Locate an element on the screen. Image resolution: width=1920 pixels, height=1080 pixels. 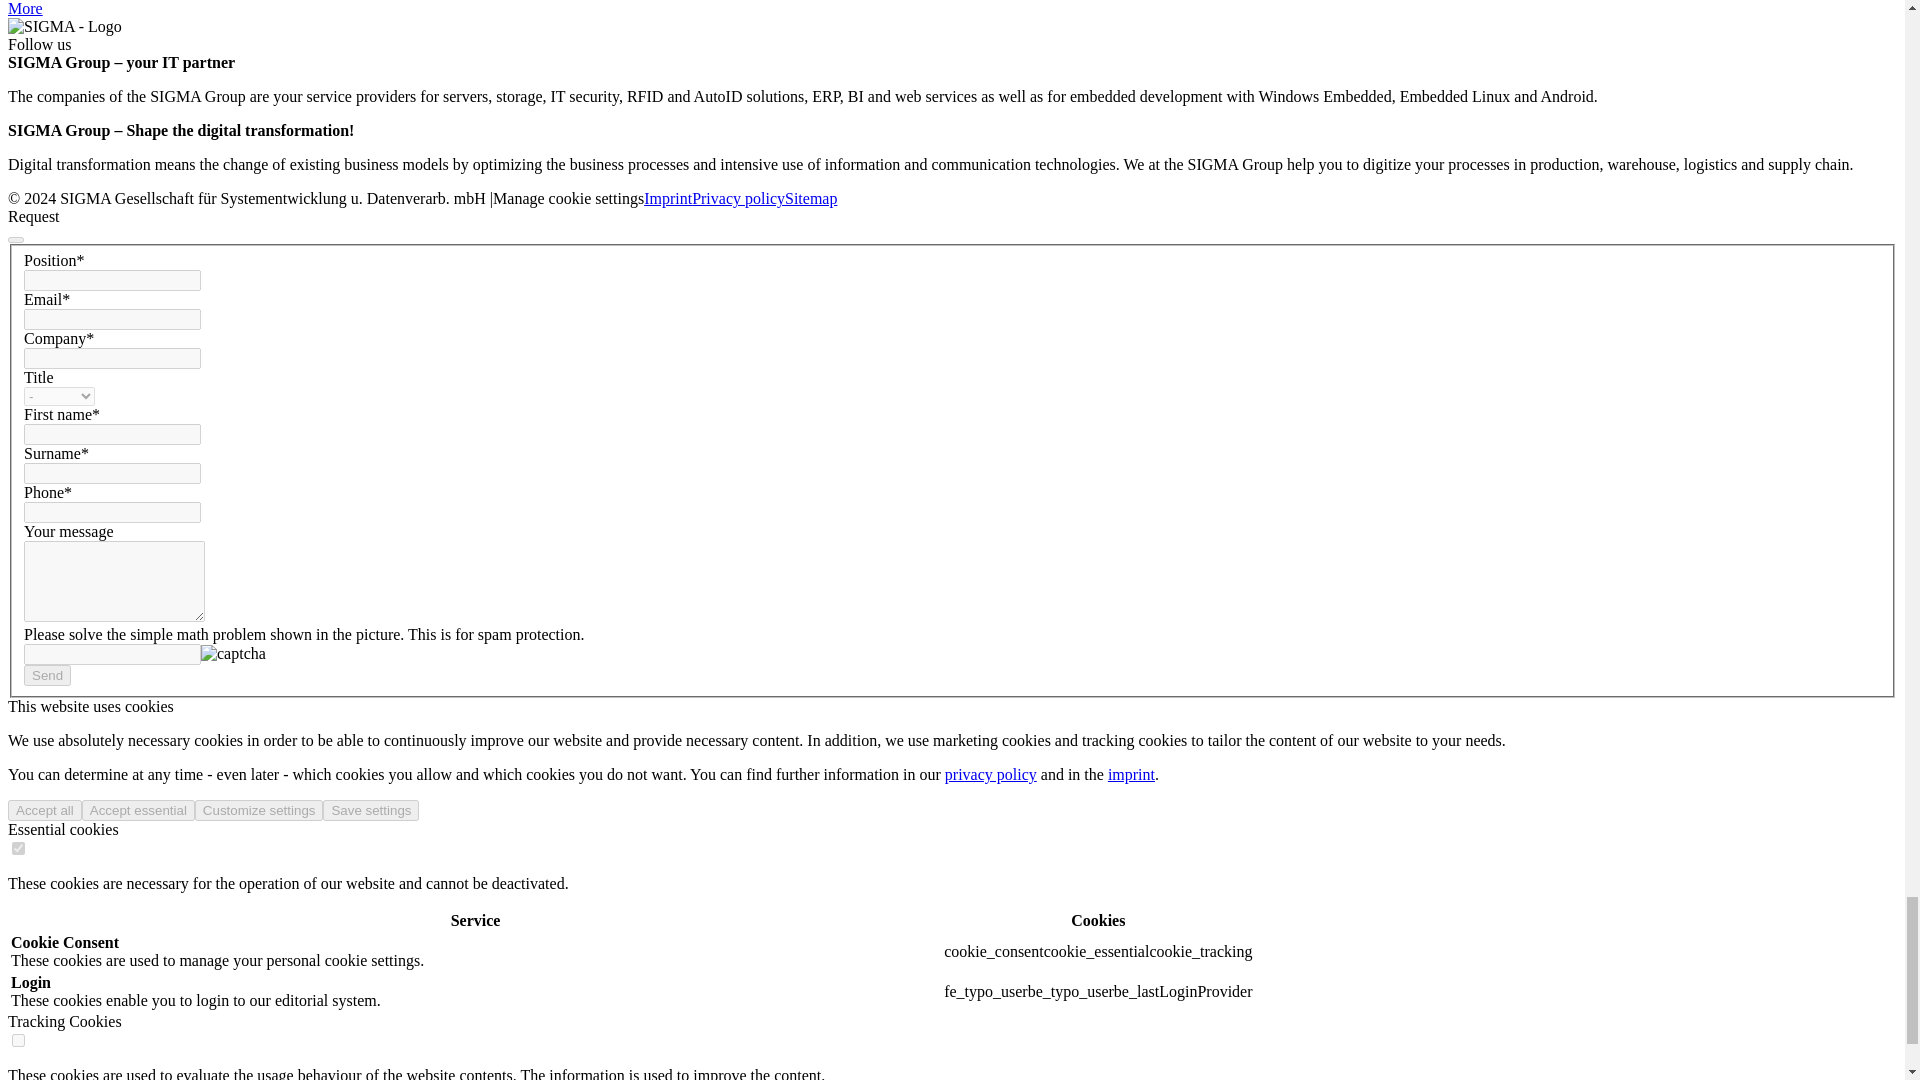
Send is located at coordinates (47, 675).